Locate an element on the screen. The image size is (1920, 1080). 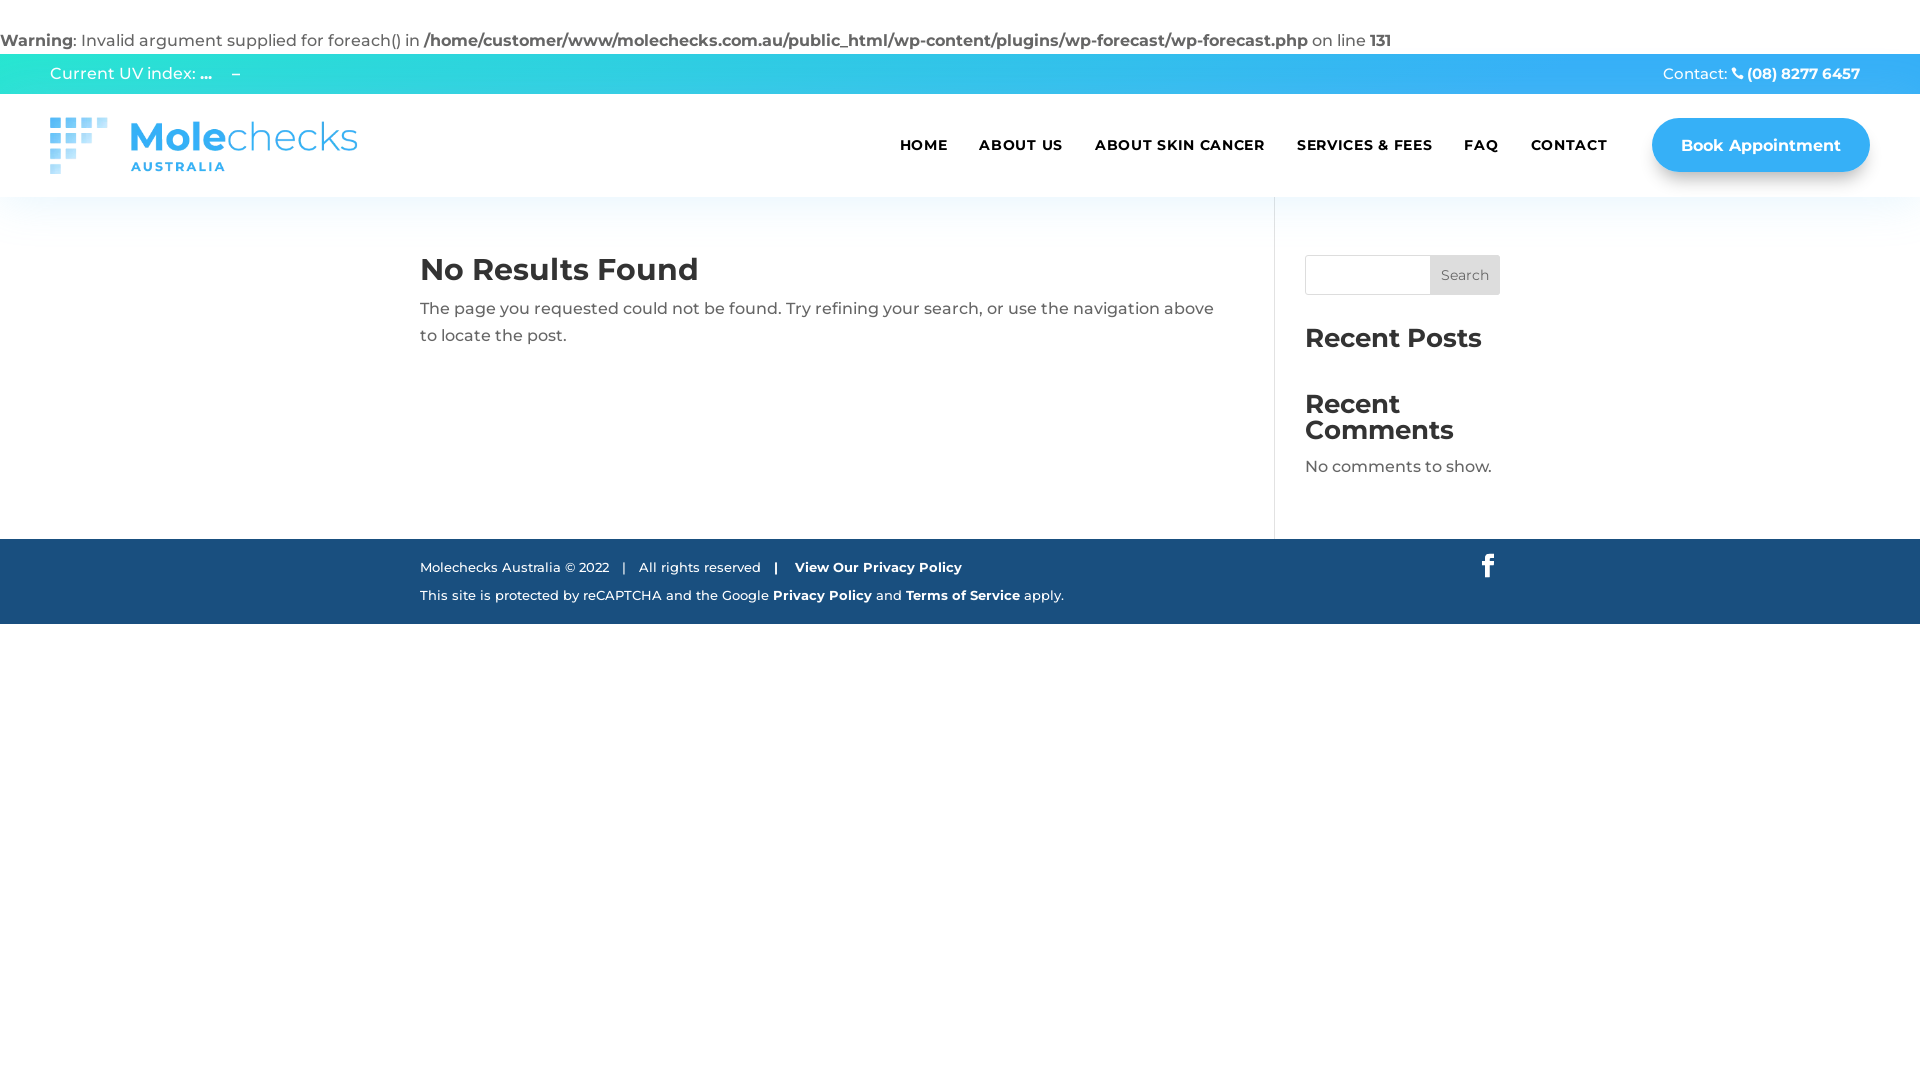
Privacy Policy is located at coordinates (822, 594).